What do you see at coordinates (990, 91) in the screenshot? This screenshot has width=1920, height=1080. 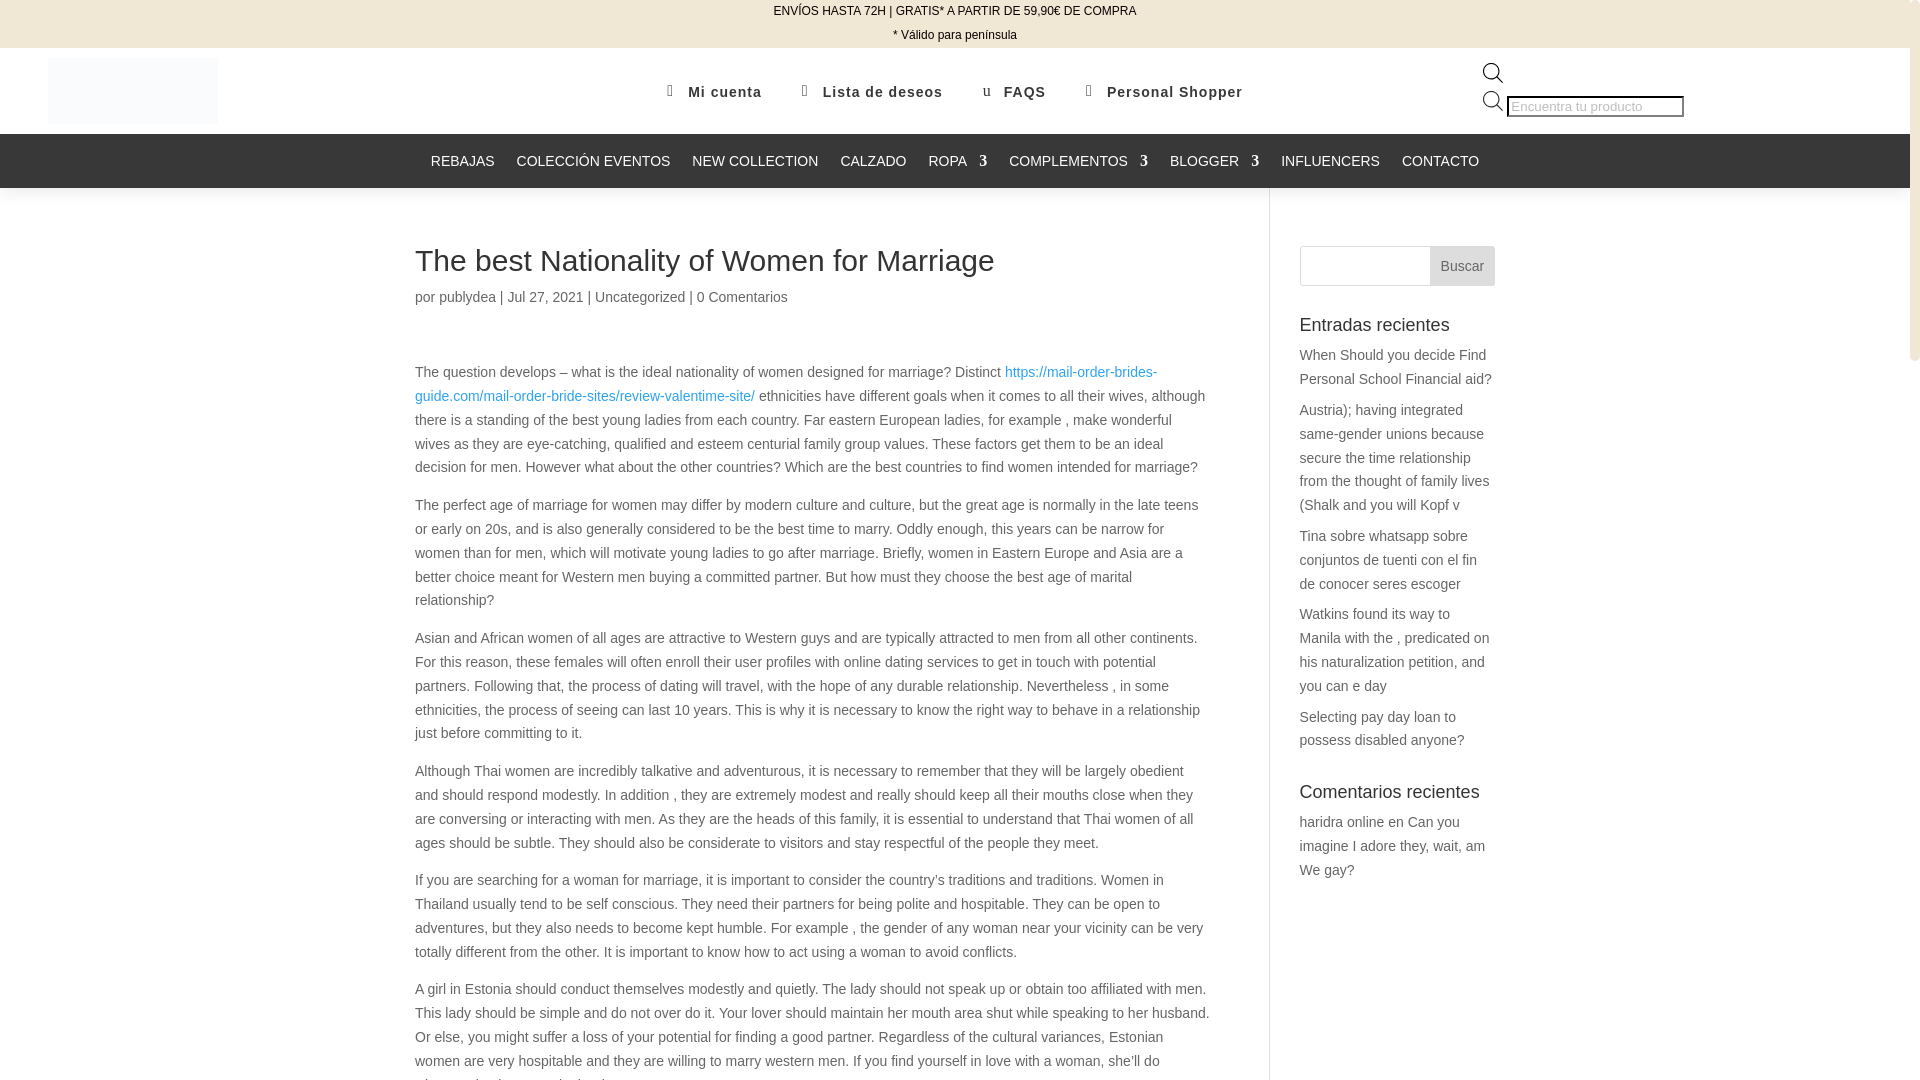 I see `u` at bounding box center [990, 91].